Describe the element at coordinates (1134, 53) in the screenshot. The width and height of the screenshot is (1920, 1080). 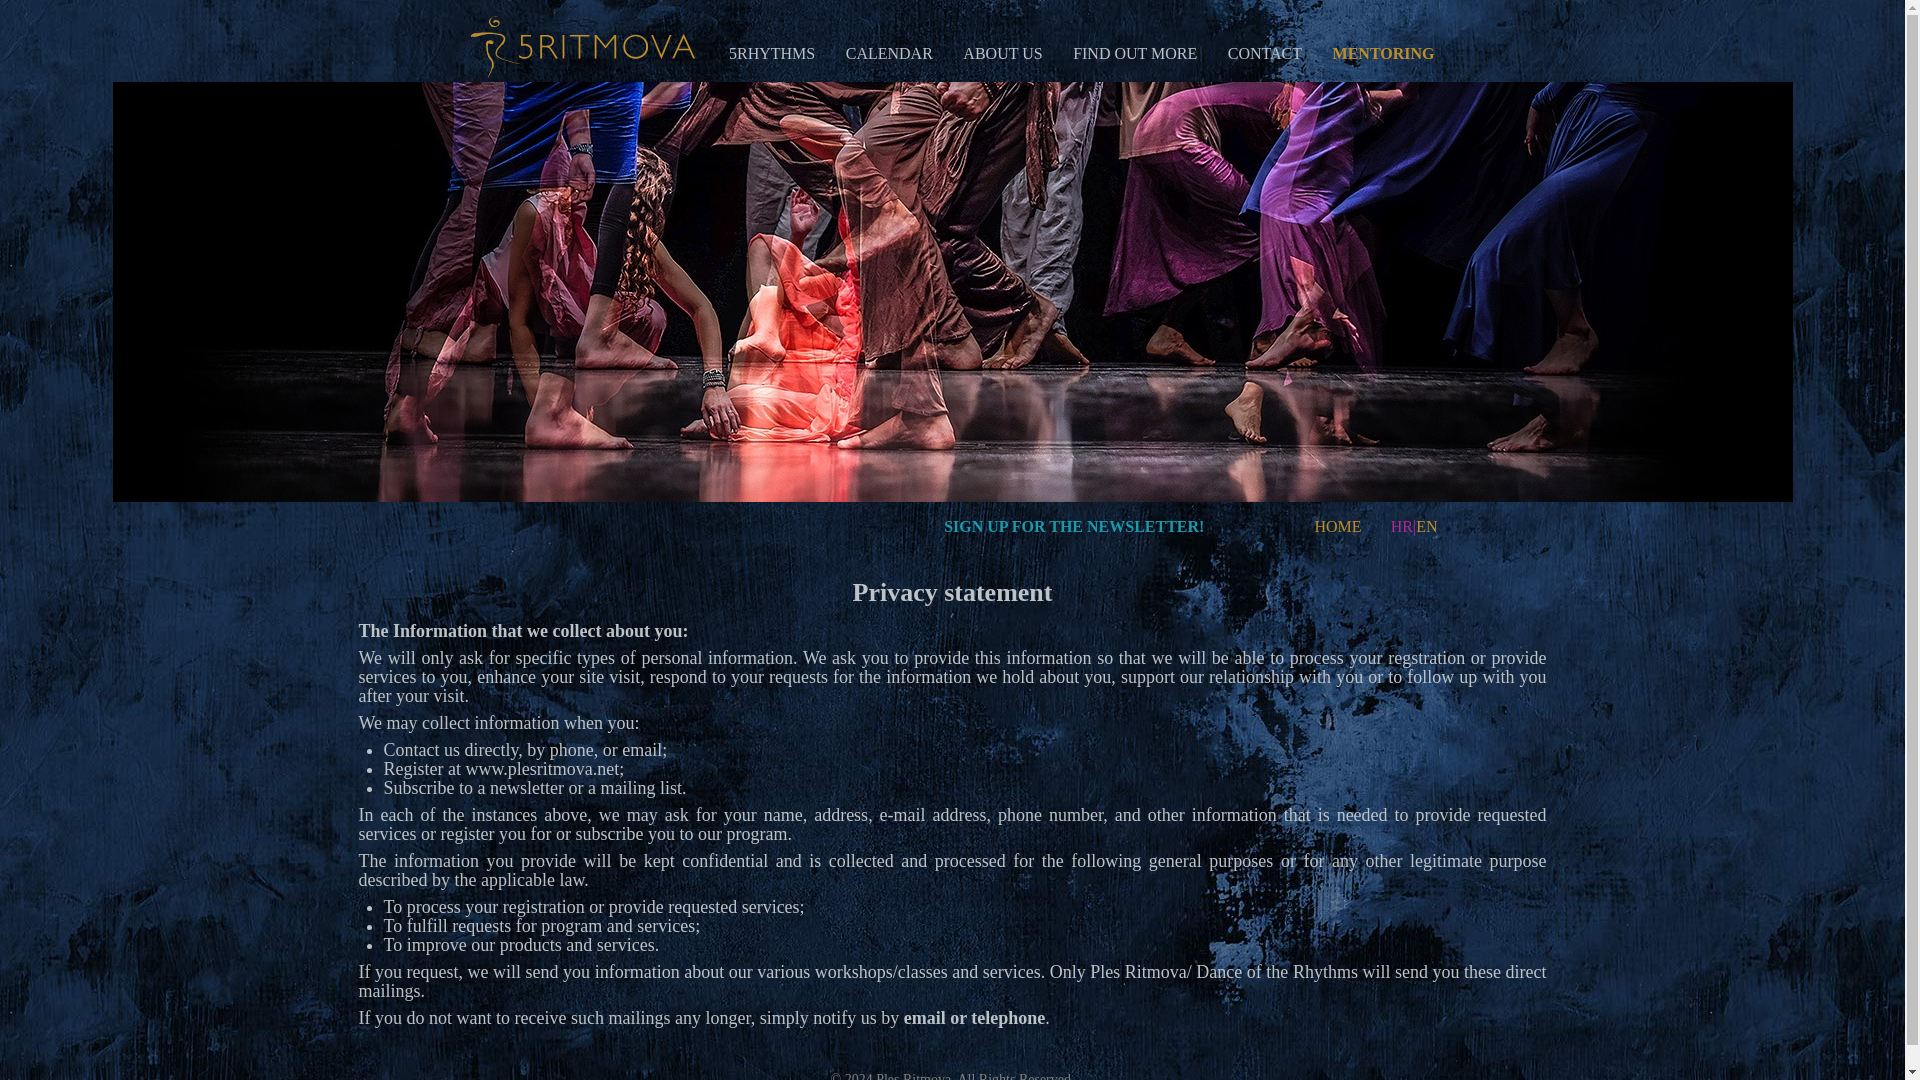
I see `FIND OUT MORE` at that location.